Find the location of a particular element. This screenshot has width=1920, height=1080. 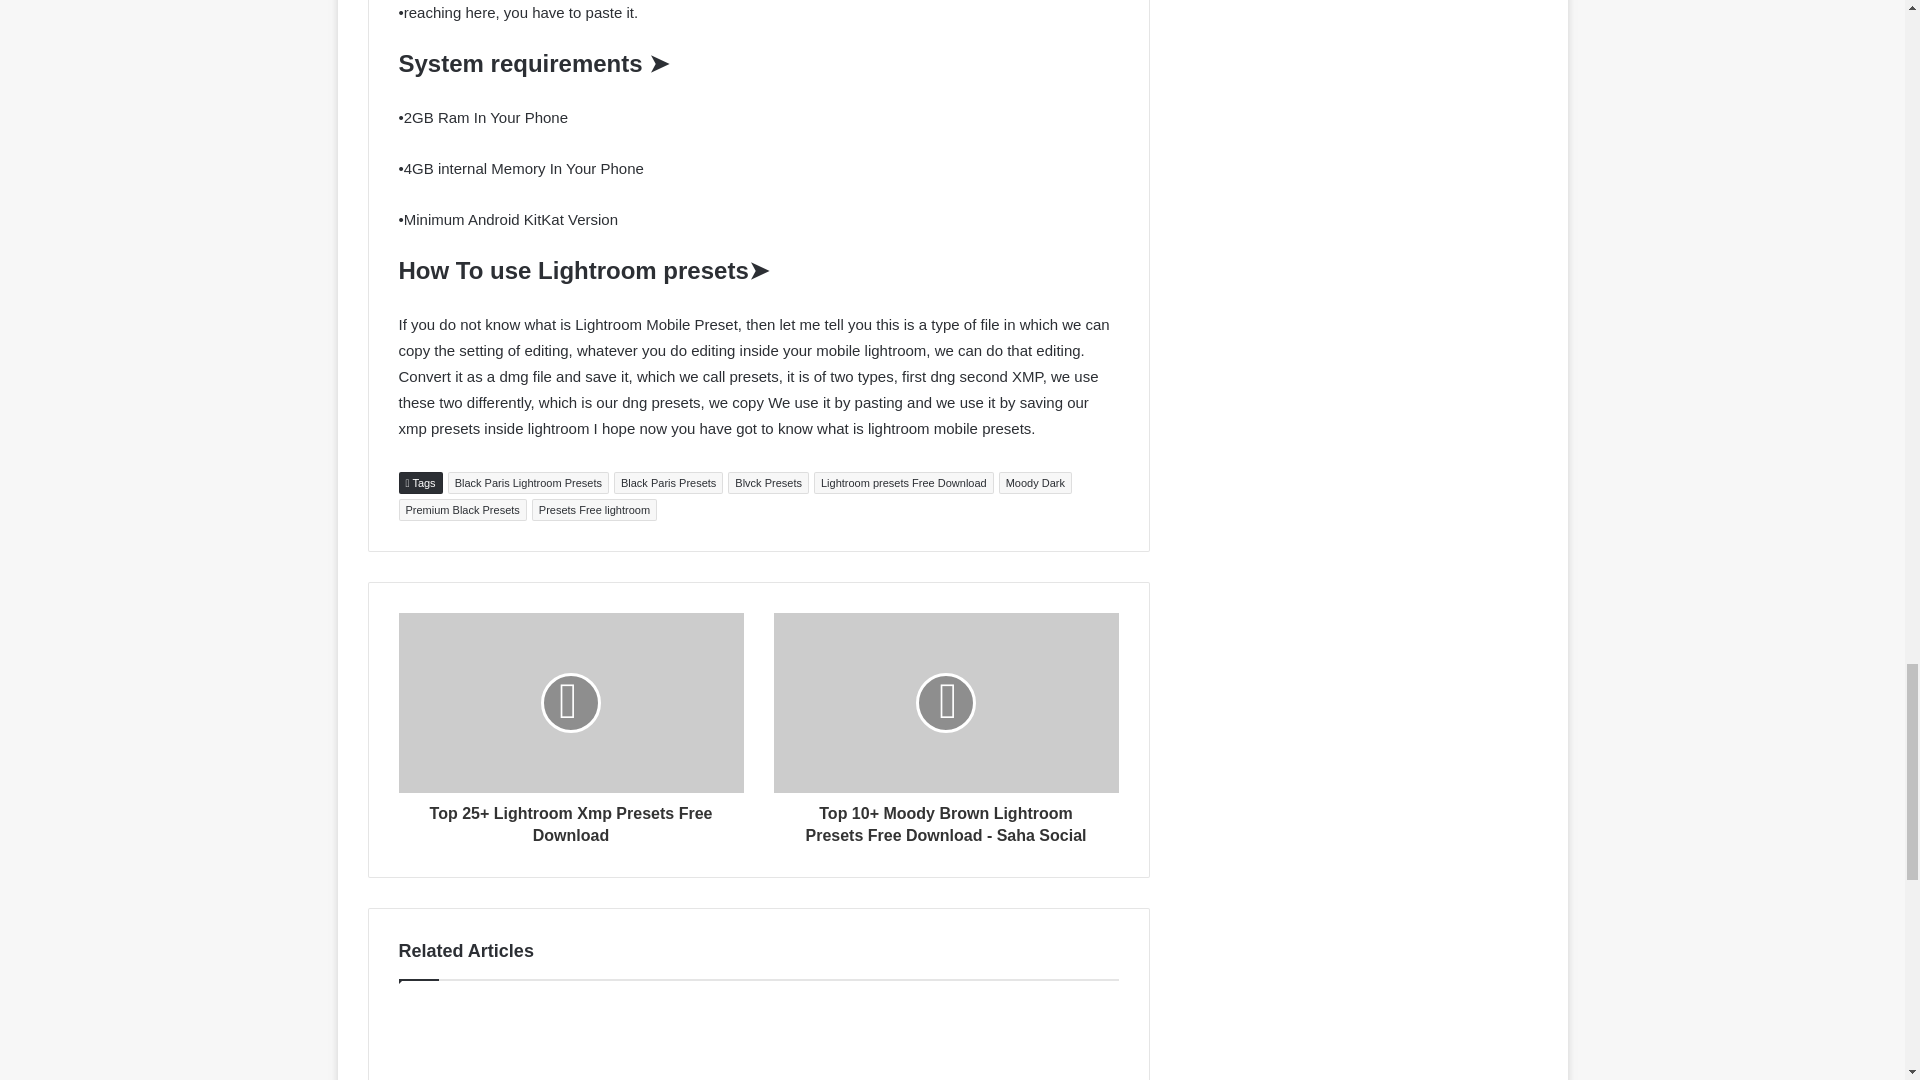

Premium Black Presets is located at coordinates (462, 509).